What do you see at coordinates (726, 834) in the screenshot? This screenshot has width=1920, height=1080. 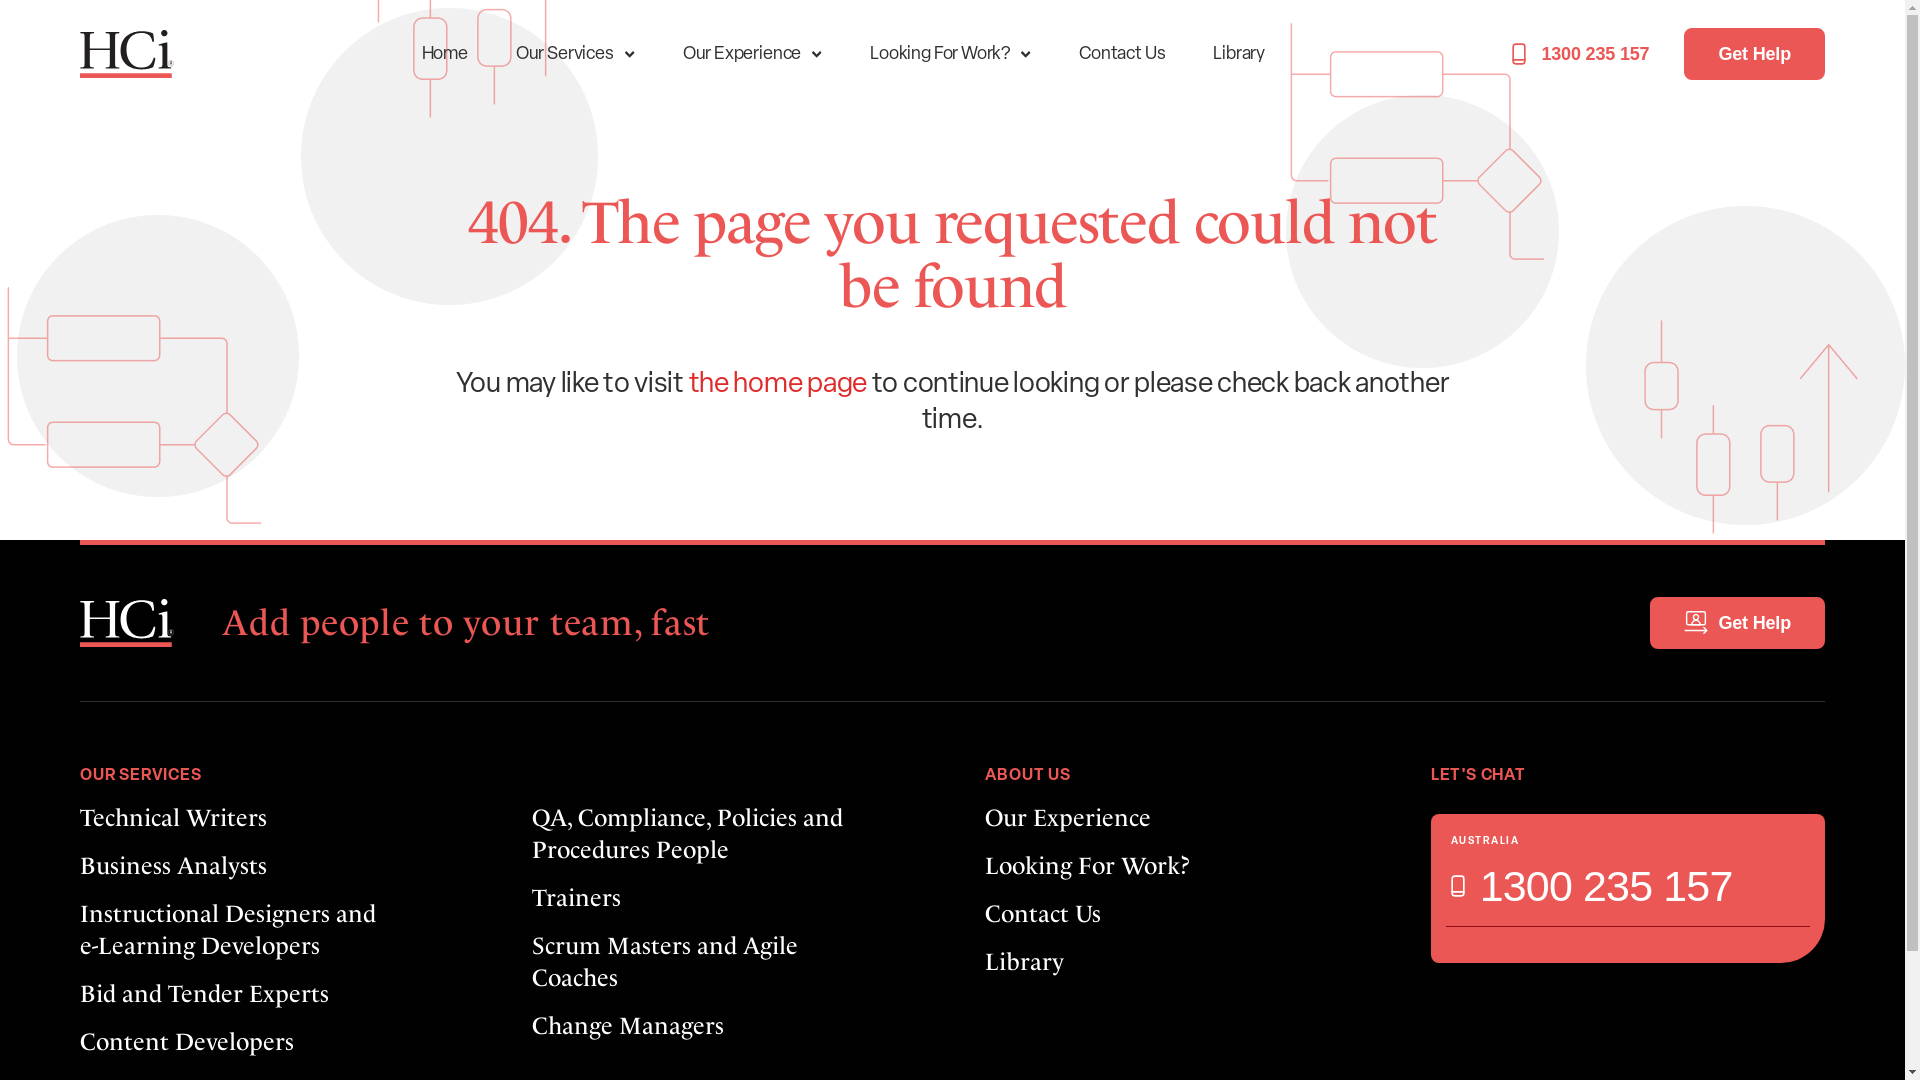 I see `QA, Compliance, Policies and Procedures People` at bounding box center [726, 834].